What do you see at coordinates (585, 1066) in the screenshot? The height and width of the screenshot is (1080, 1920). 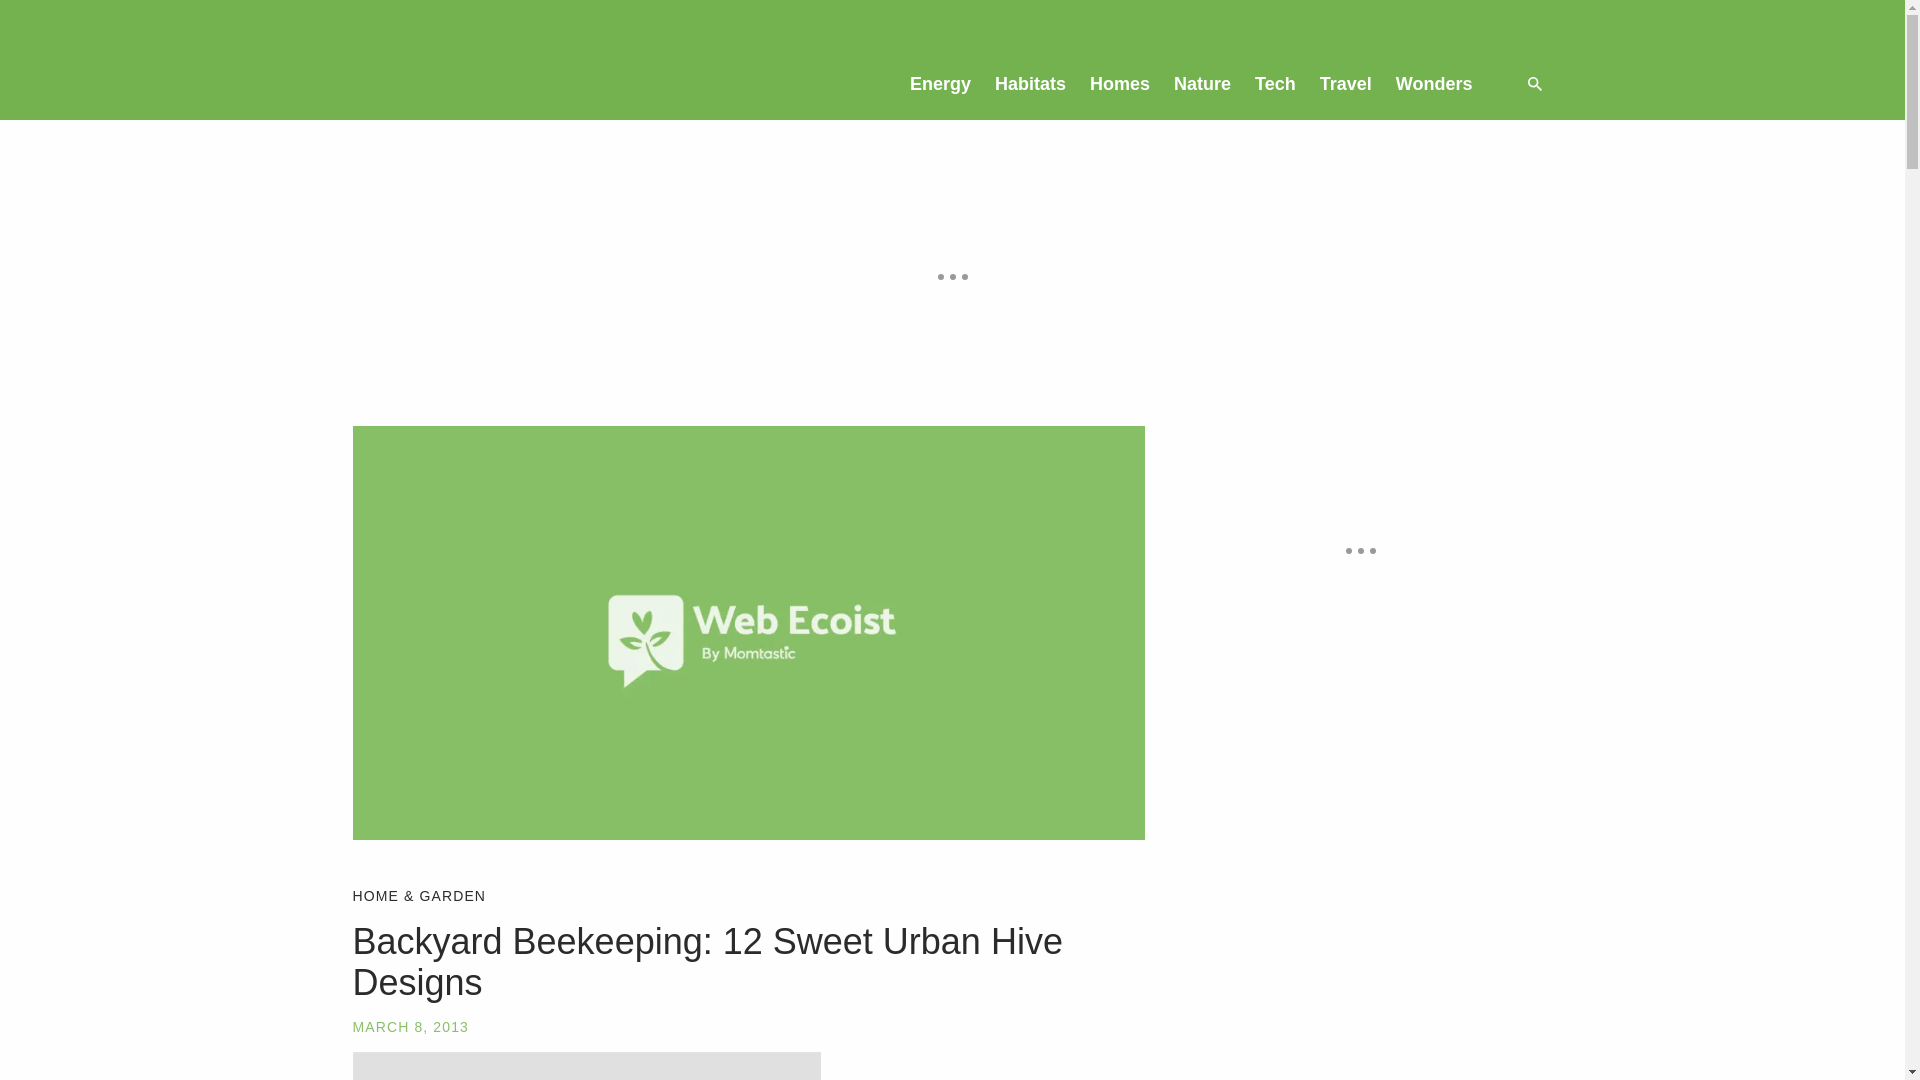 I see `Beehive Designs main` at bounding box center [585, 1066].